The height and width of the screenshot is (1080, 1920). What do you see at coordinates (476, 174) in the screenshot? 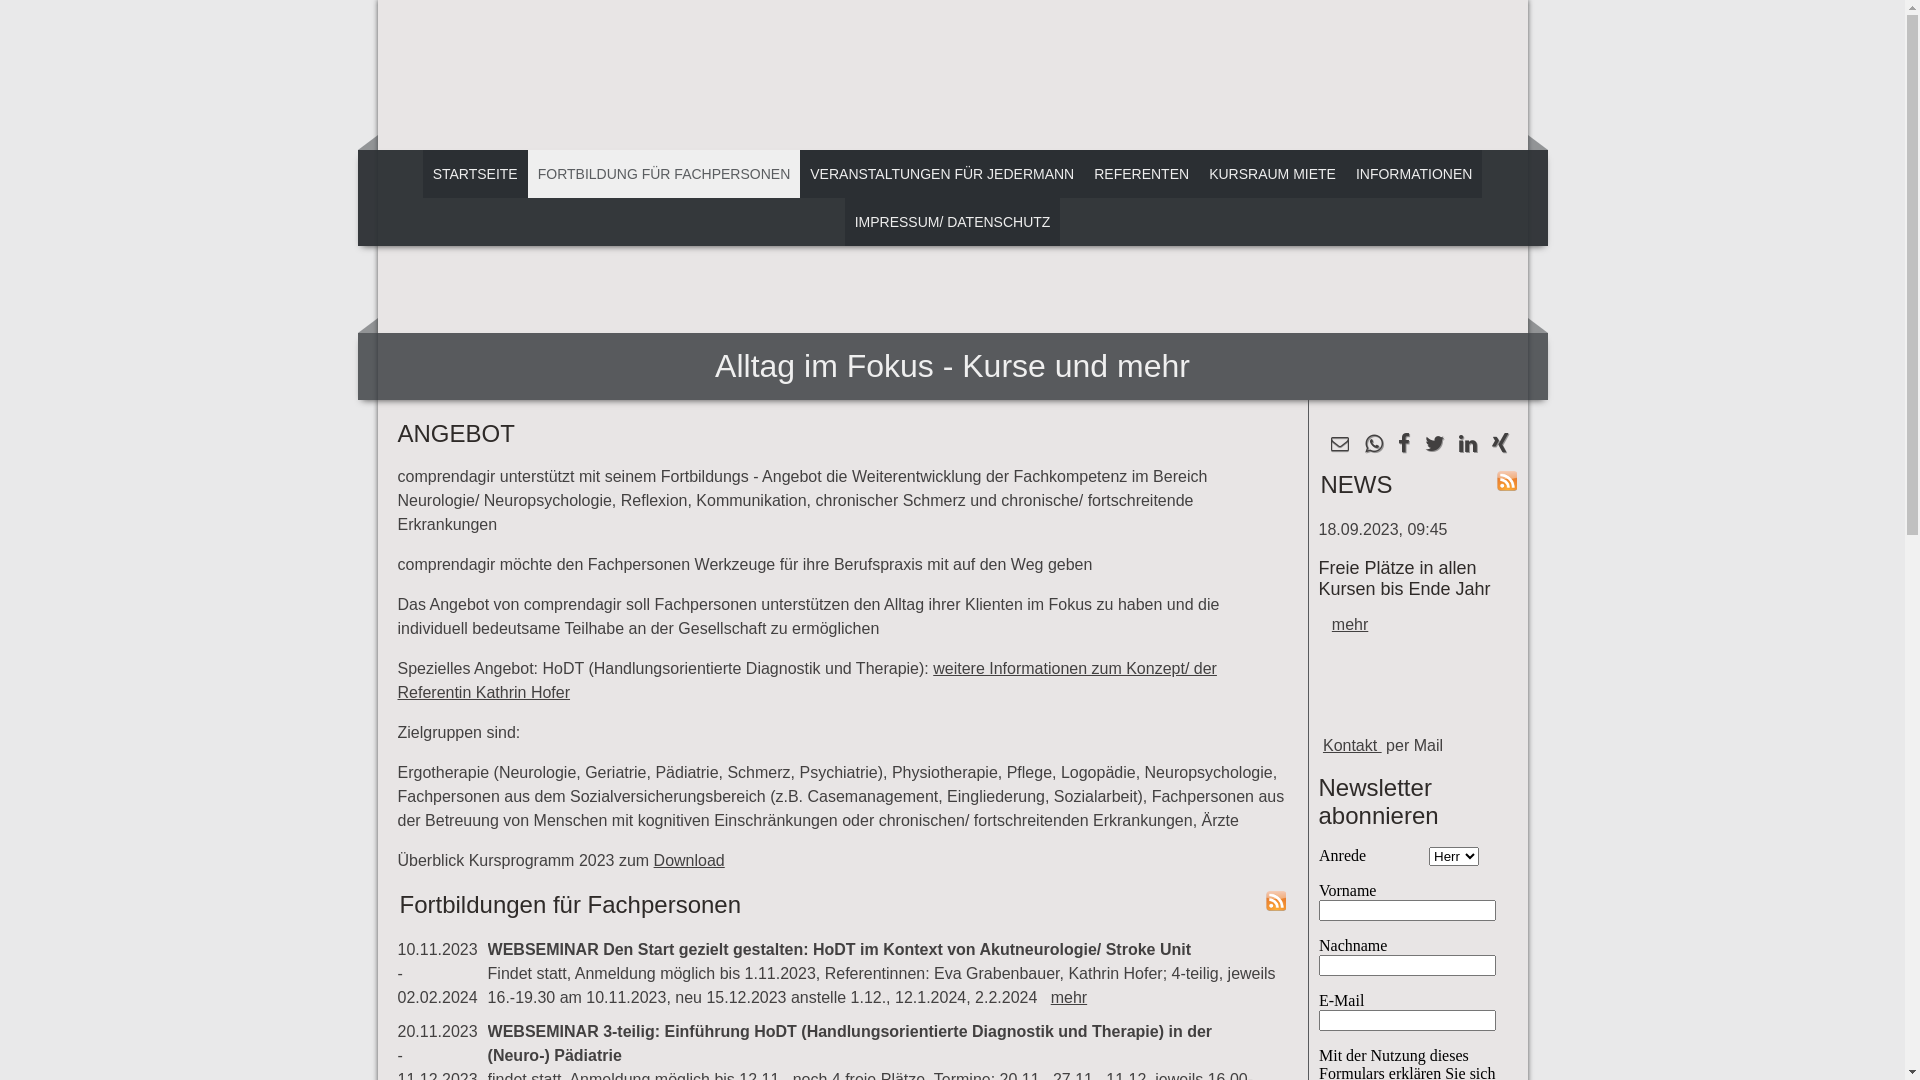
I see `STARTSEITE` at bounding box center [476, 174].